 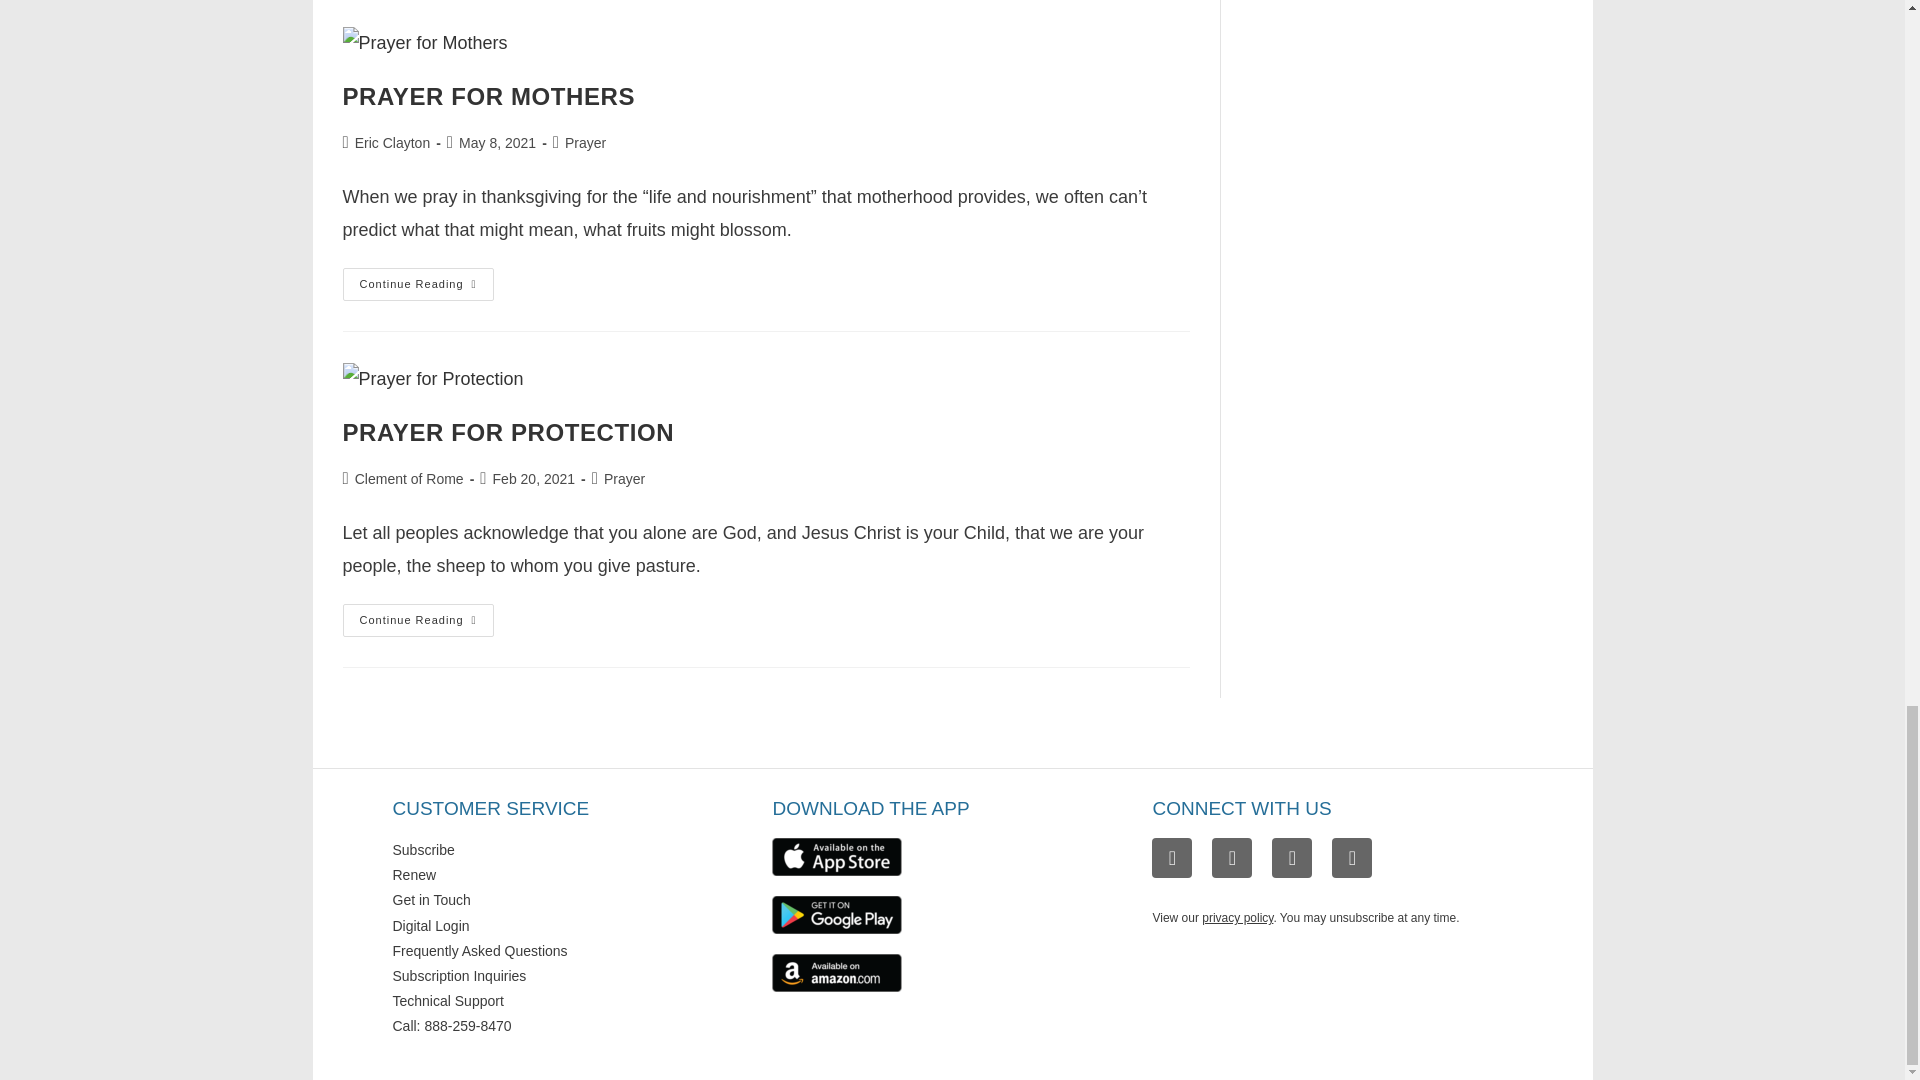 What do you see at coordinates (410, 478) in the screenshot?
I see `Posts by Clement of Rome` at bounding box center [410, 478].